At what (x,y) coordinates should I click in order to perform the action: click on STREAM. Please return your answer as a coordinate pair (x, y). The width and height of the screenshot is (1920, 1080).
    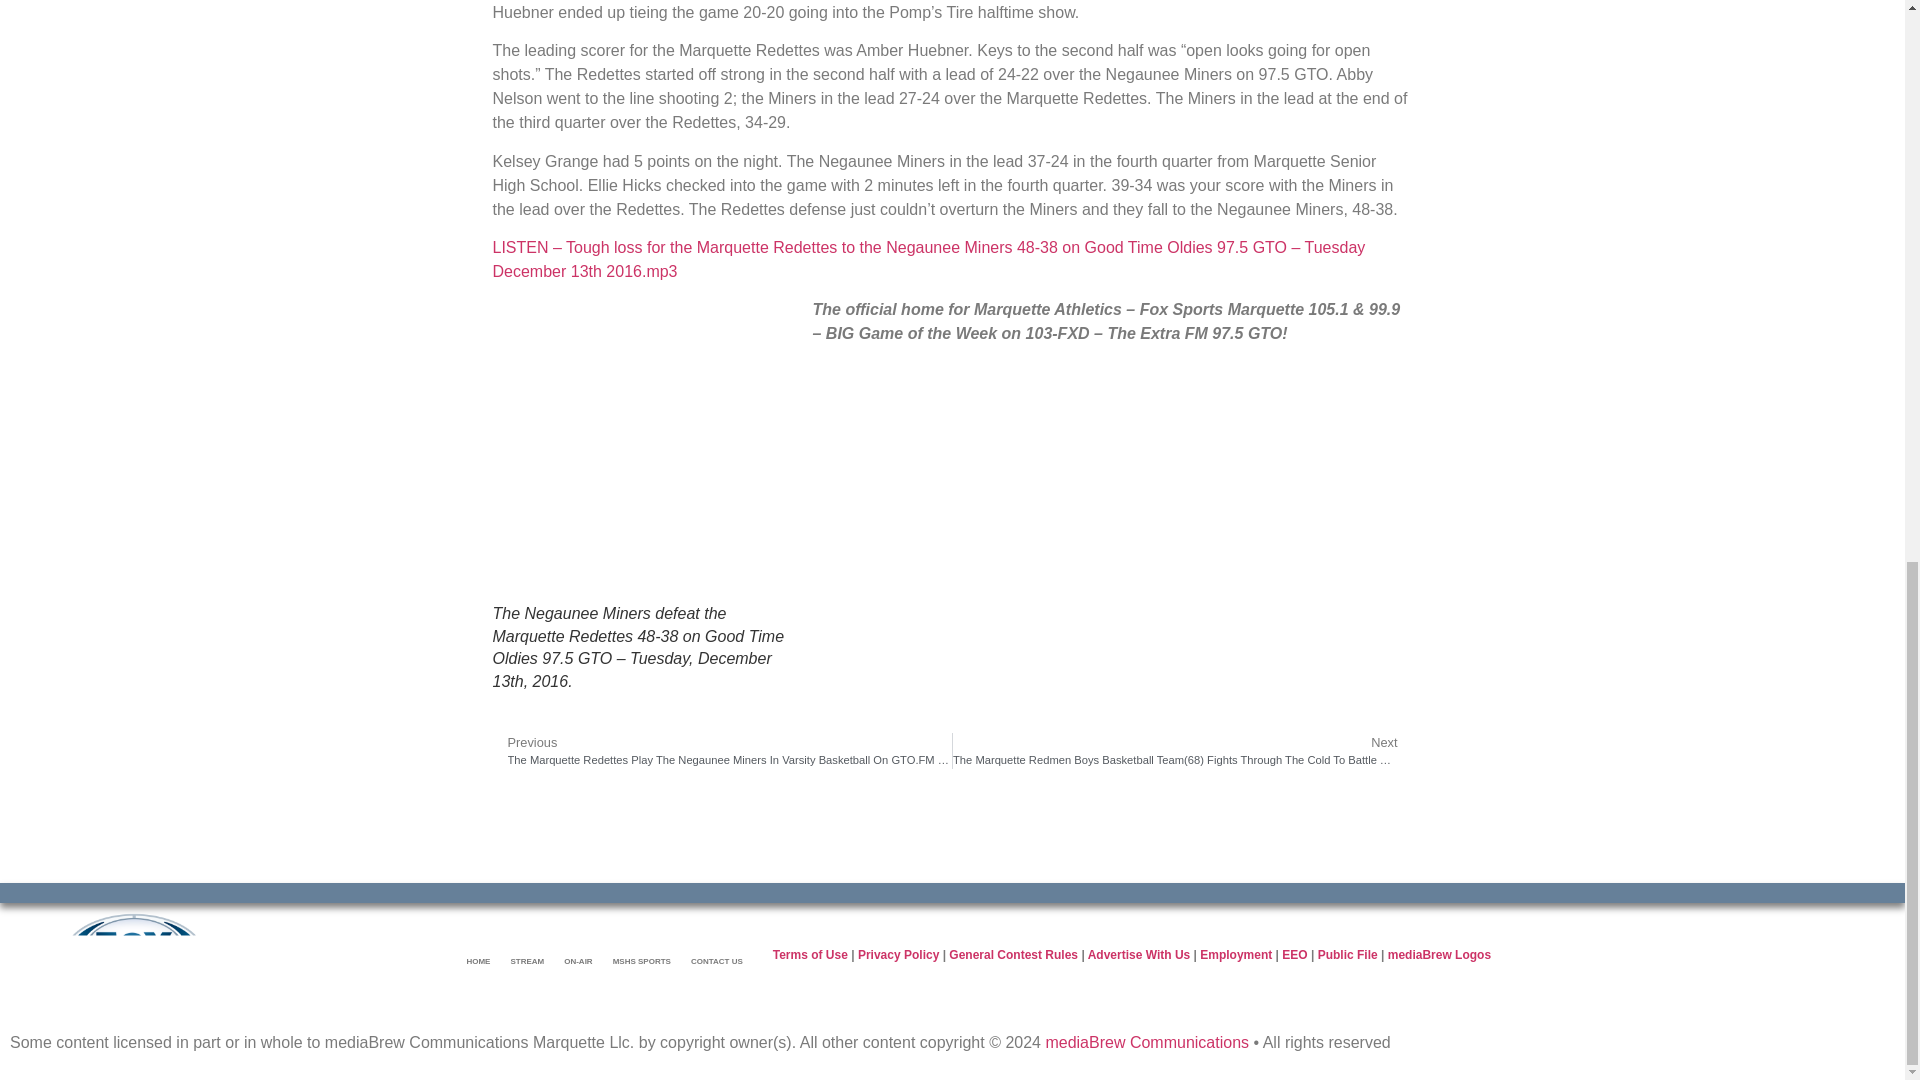
    Looking at the image, I should click on (526, 961).